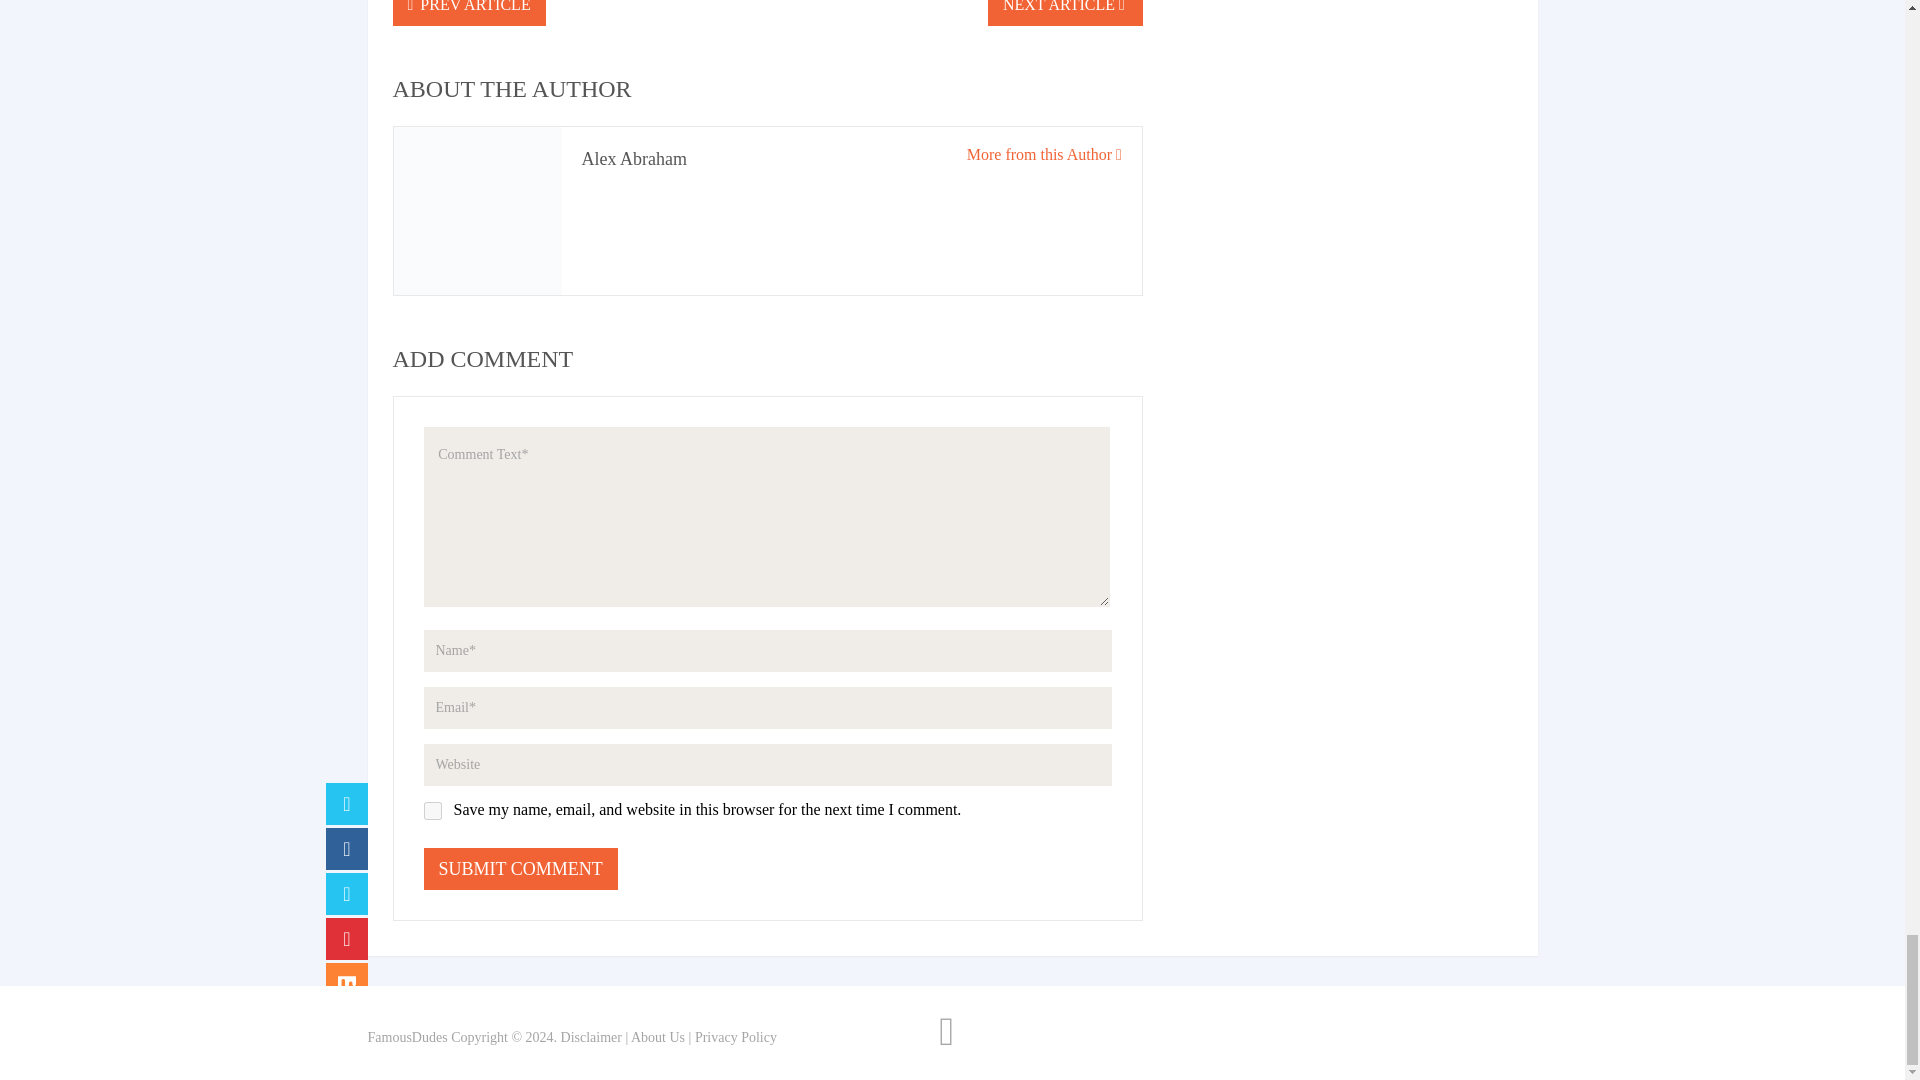 The height and width of the screenshot is (1080, 1920). Describe the element at coordinates (432, 810) in the screenshot. I see `yes` at that location.